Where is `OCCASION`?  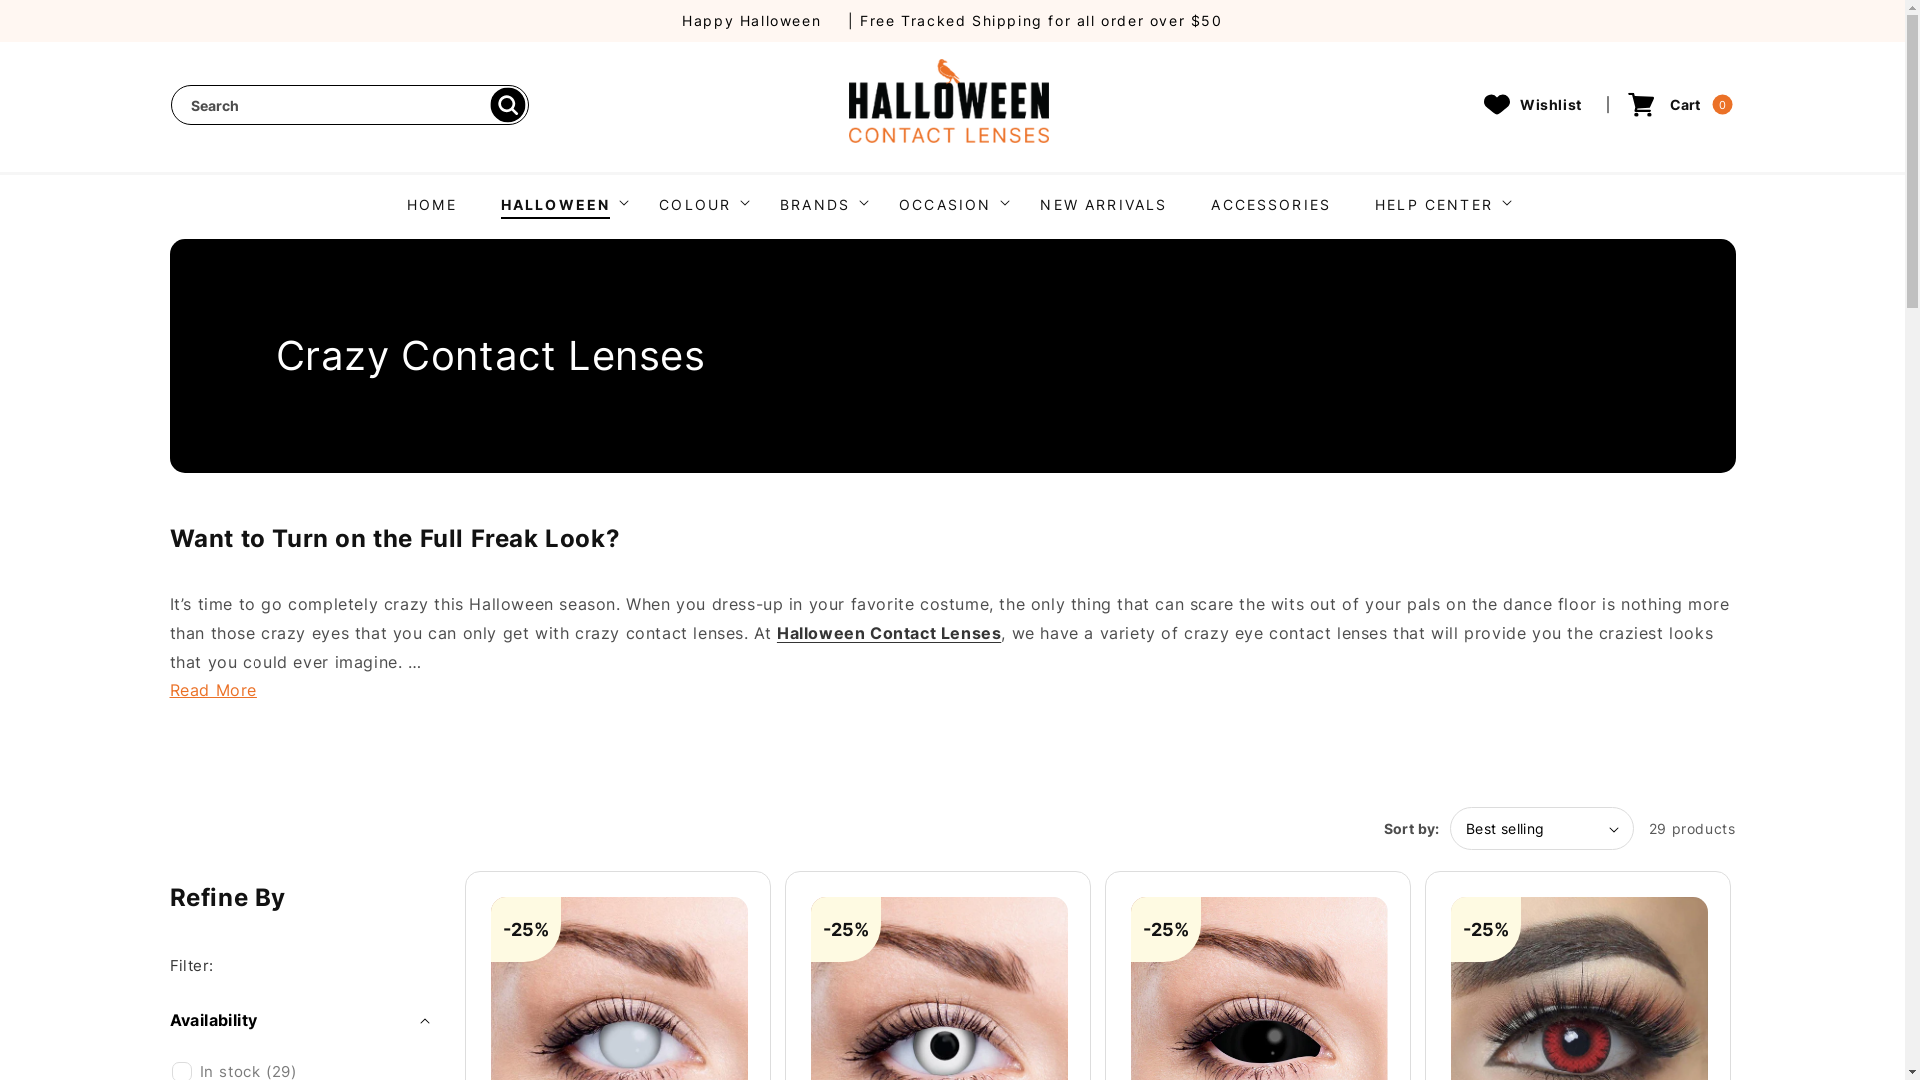
OCCASION is located at coordinates (945, 205).